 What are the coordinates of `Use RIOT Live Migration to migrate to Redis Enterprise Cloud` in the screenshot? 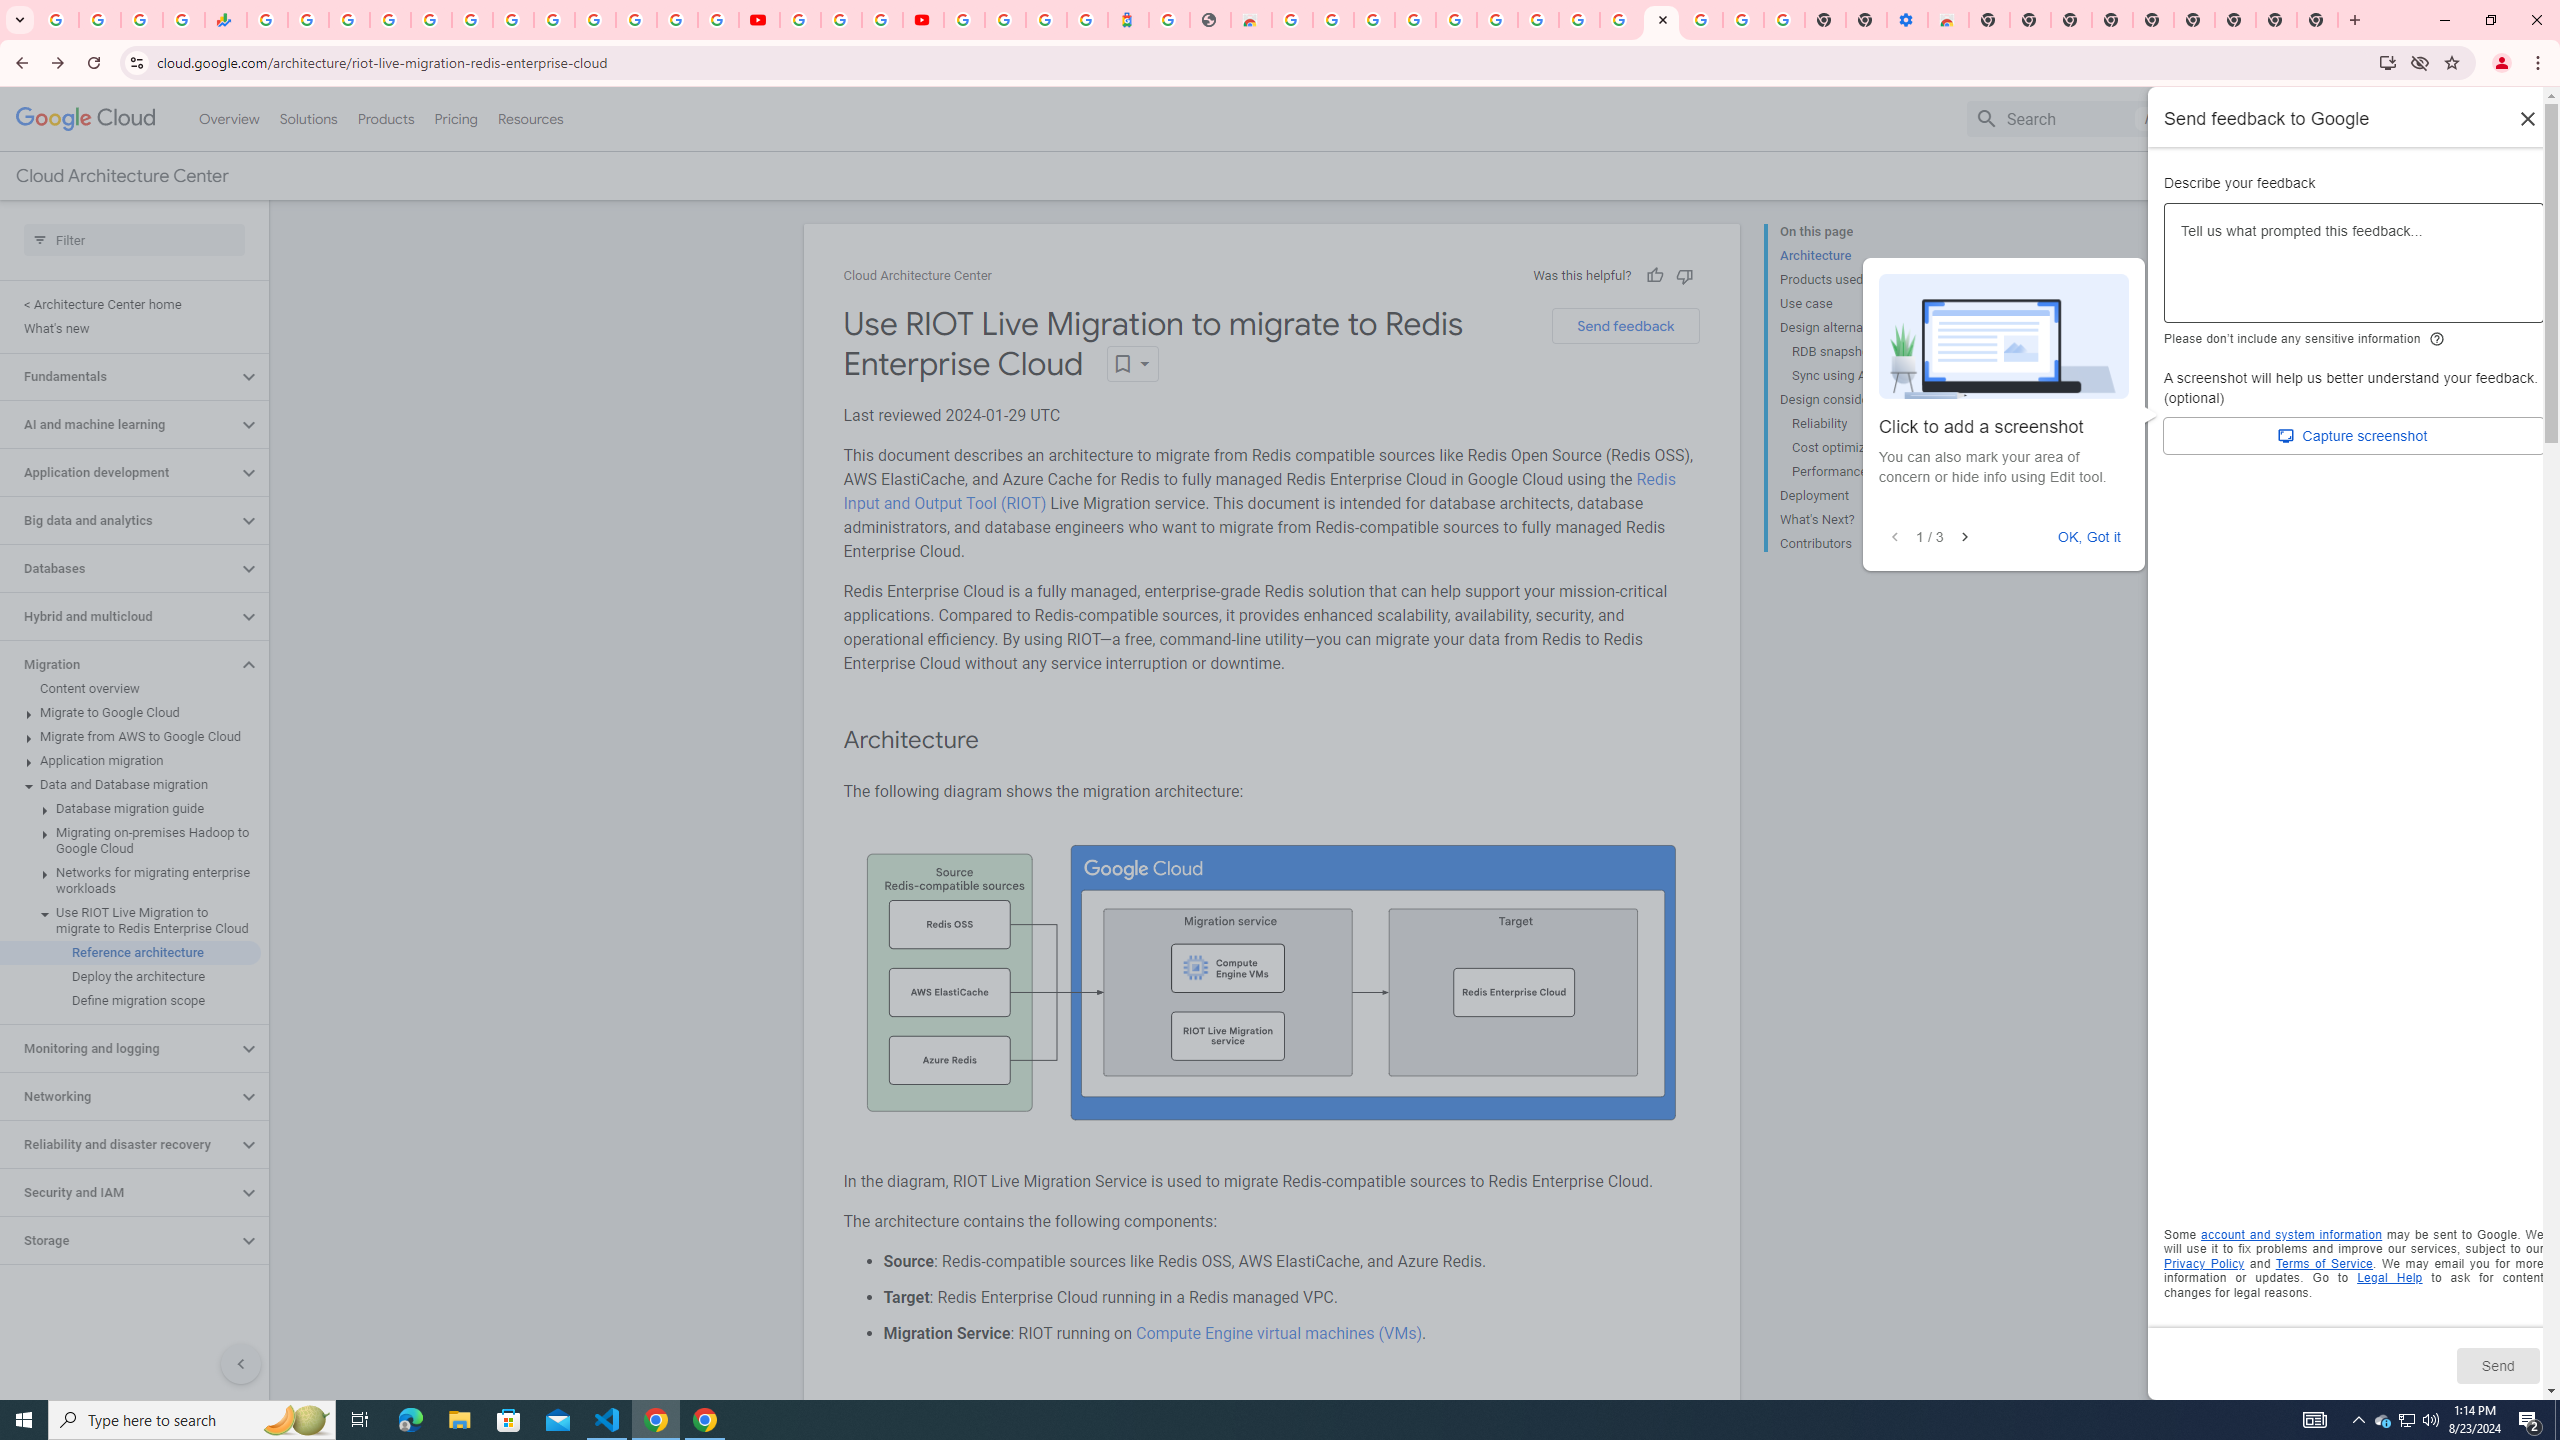 It's located at (130, 920).